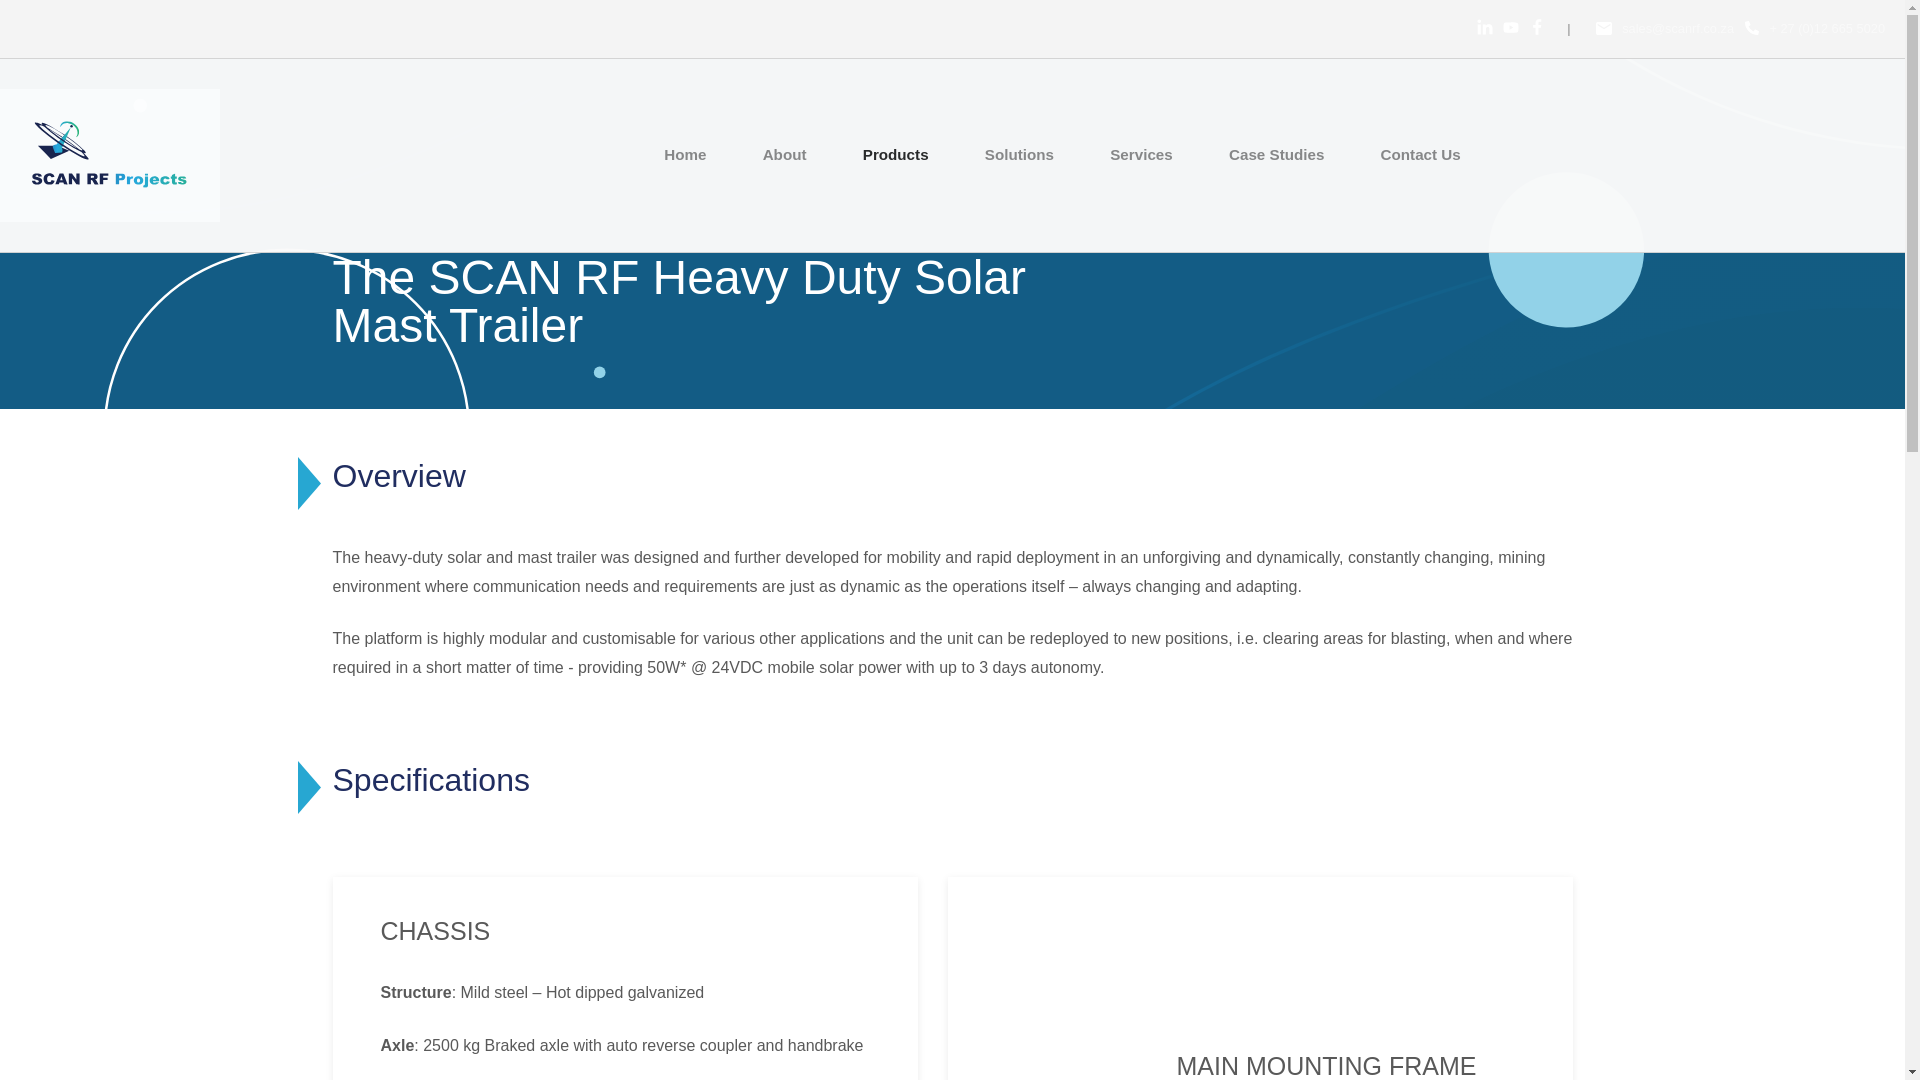  Describe the element at coordinates (785, 154) in the screenshot. I see `About` at that location.